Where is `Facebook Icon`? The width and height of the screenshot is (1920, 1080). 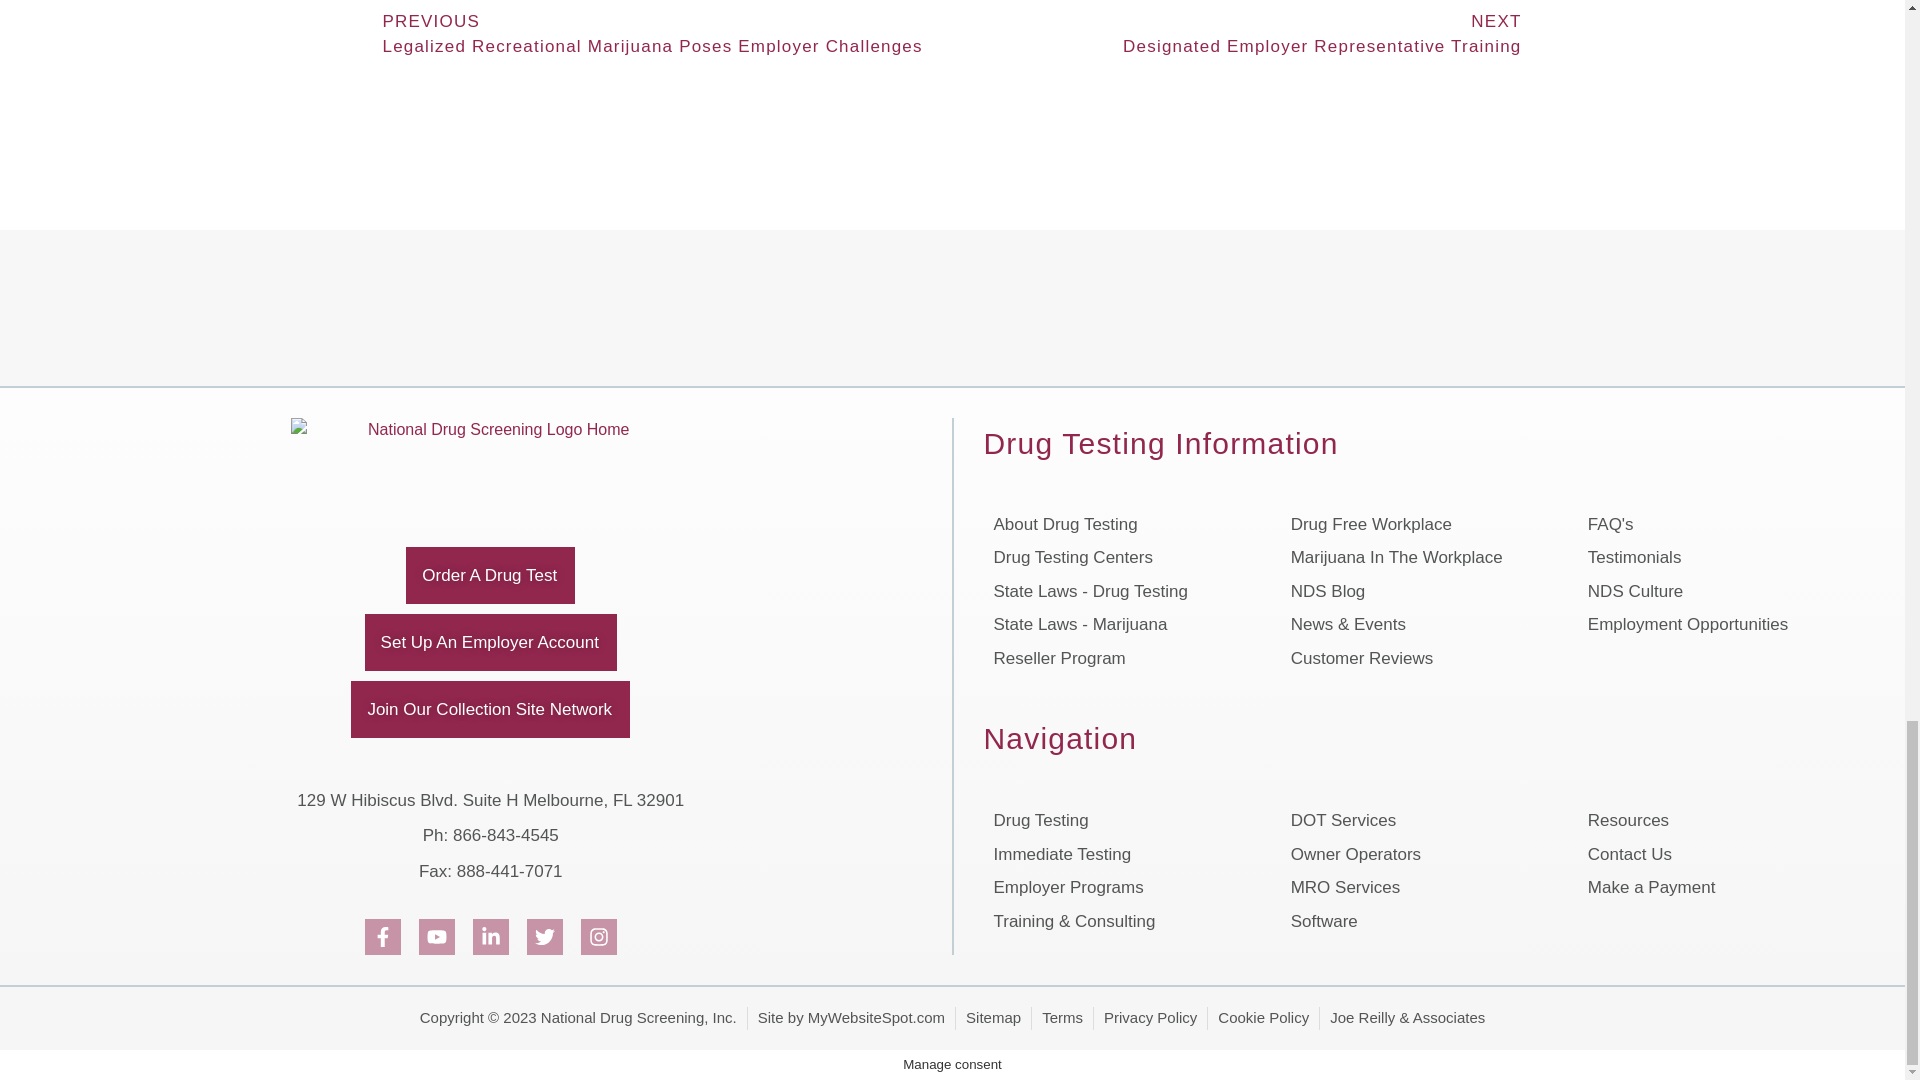
Facebook Icon is located at coordinates (382, 936).